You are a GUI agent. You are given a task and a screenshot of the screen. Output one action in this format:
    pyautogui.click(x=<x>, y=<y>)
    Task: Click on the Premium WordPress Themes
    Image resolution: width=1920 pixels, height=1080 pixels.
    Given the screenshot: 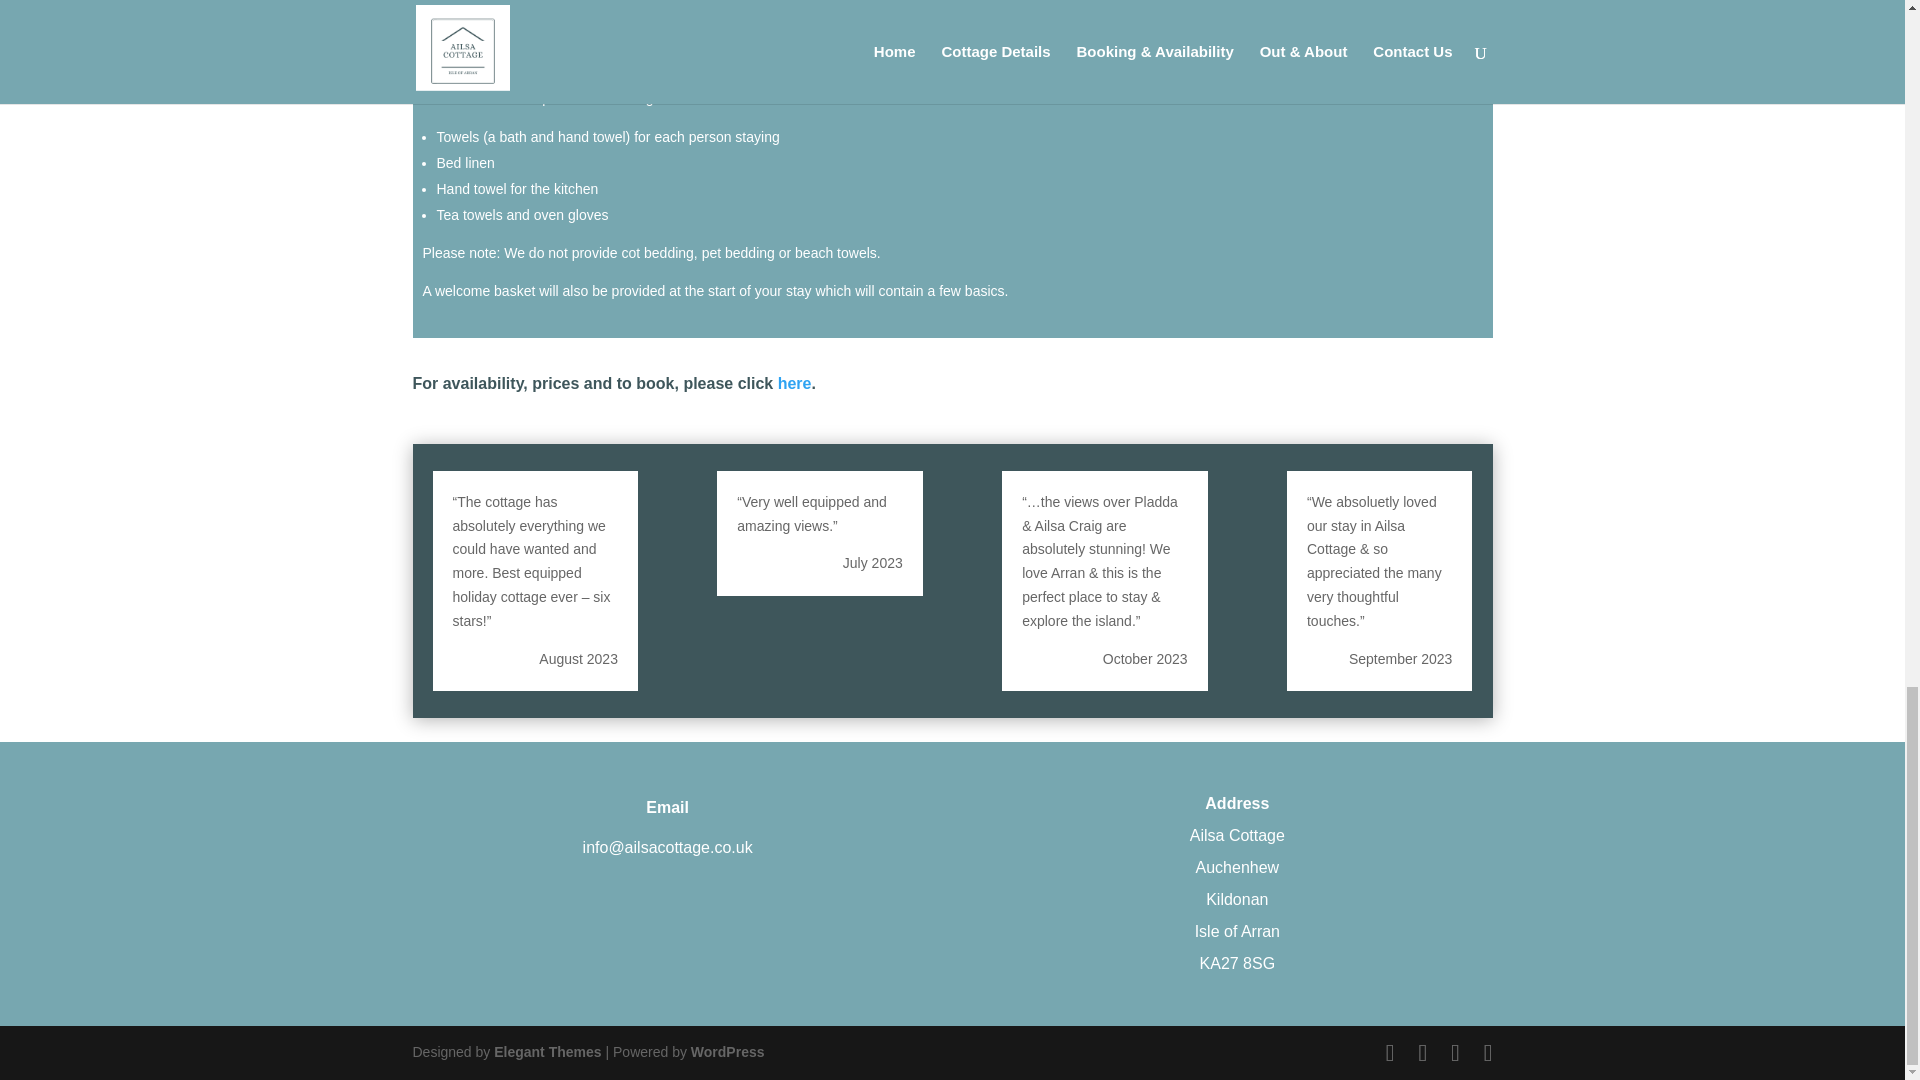 What is the action you would take?
    pyautogui.click(x=546, y=1052)
    